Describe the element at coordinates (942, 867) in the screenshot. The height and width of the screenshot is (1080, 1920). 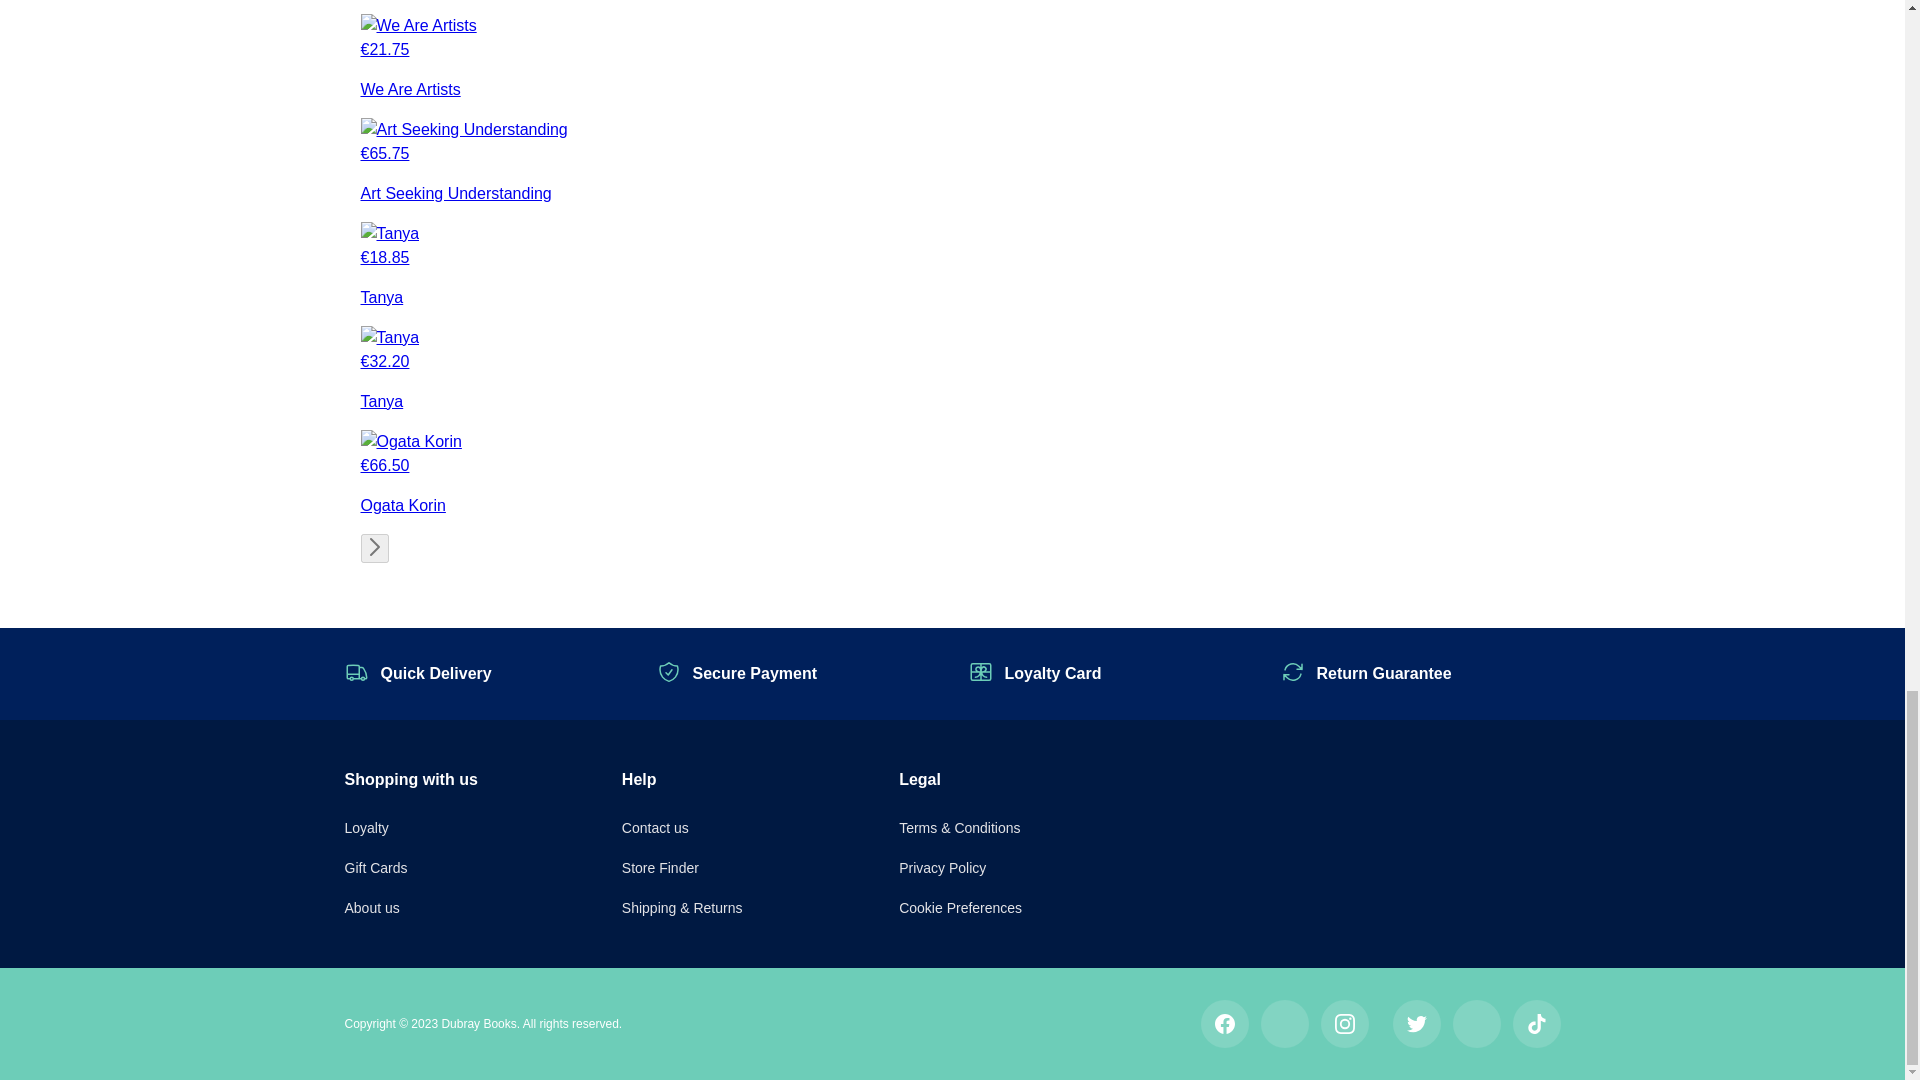
I see `Privacy Policy` at that location.